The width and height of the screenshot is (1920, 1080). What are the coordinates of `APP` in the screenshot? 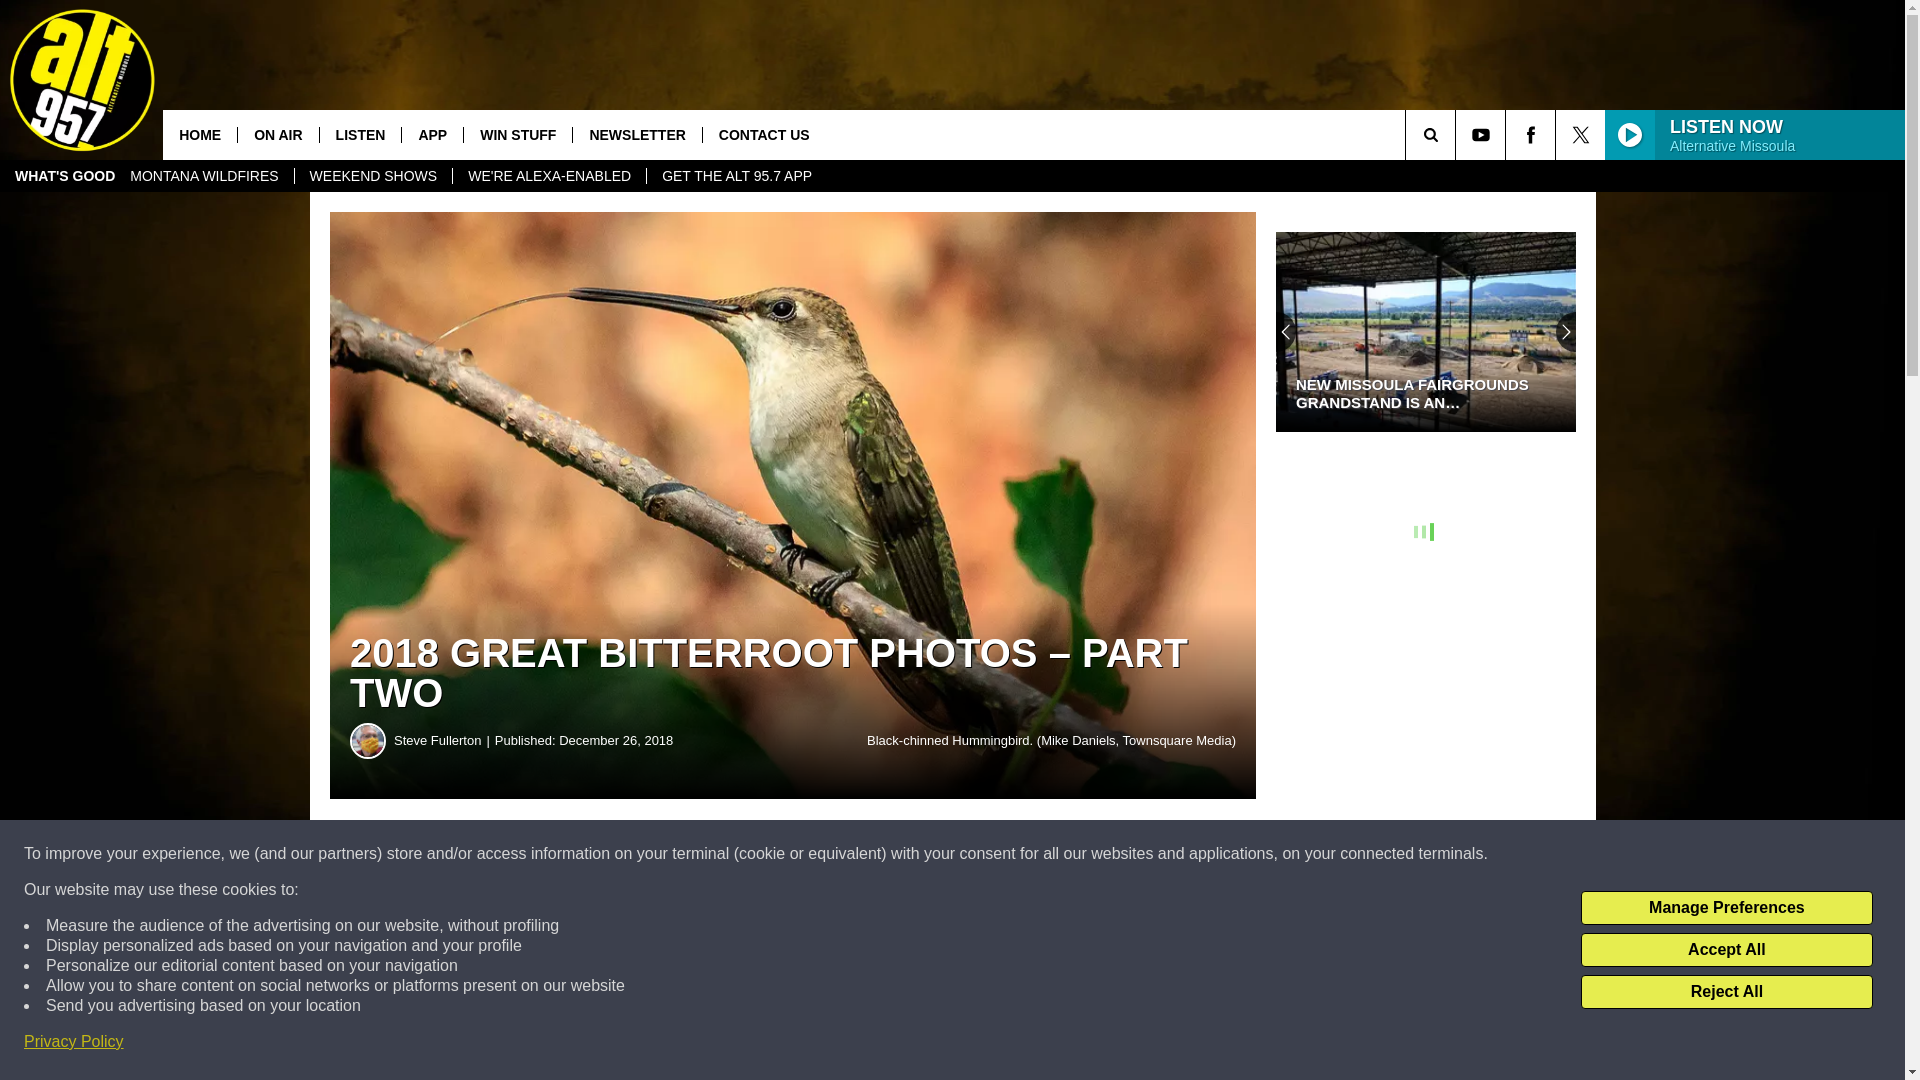 It's located at (432, 134).